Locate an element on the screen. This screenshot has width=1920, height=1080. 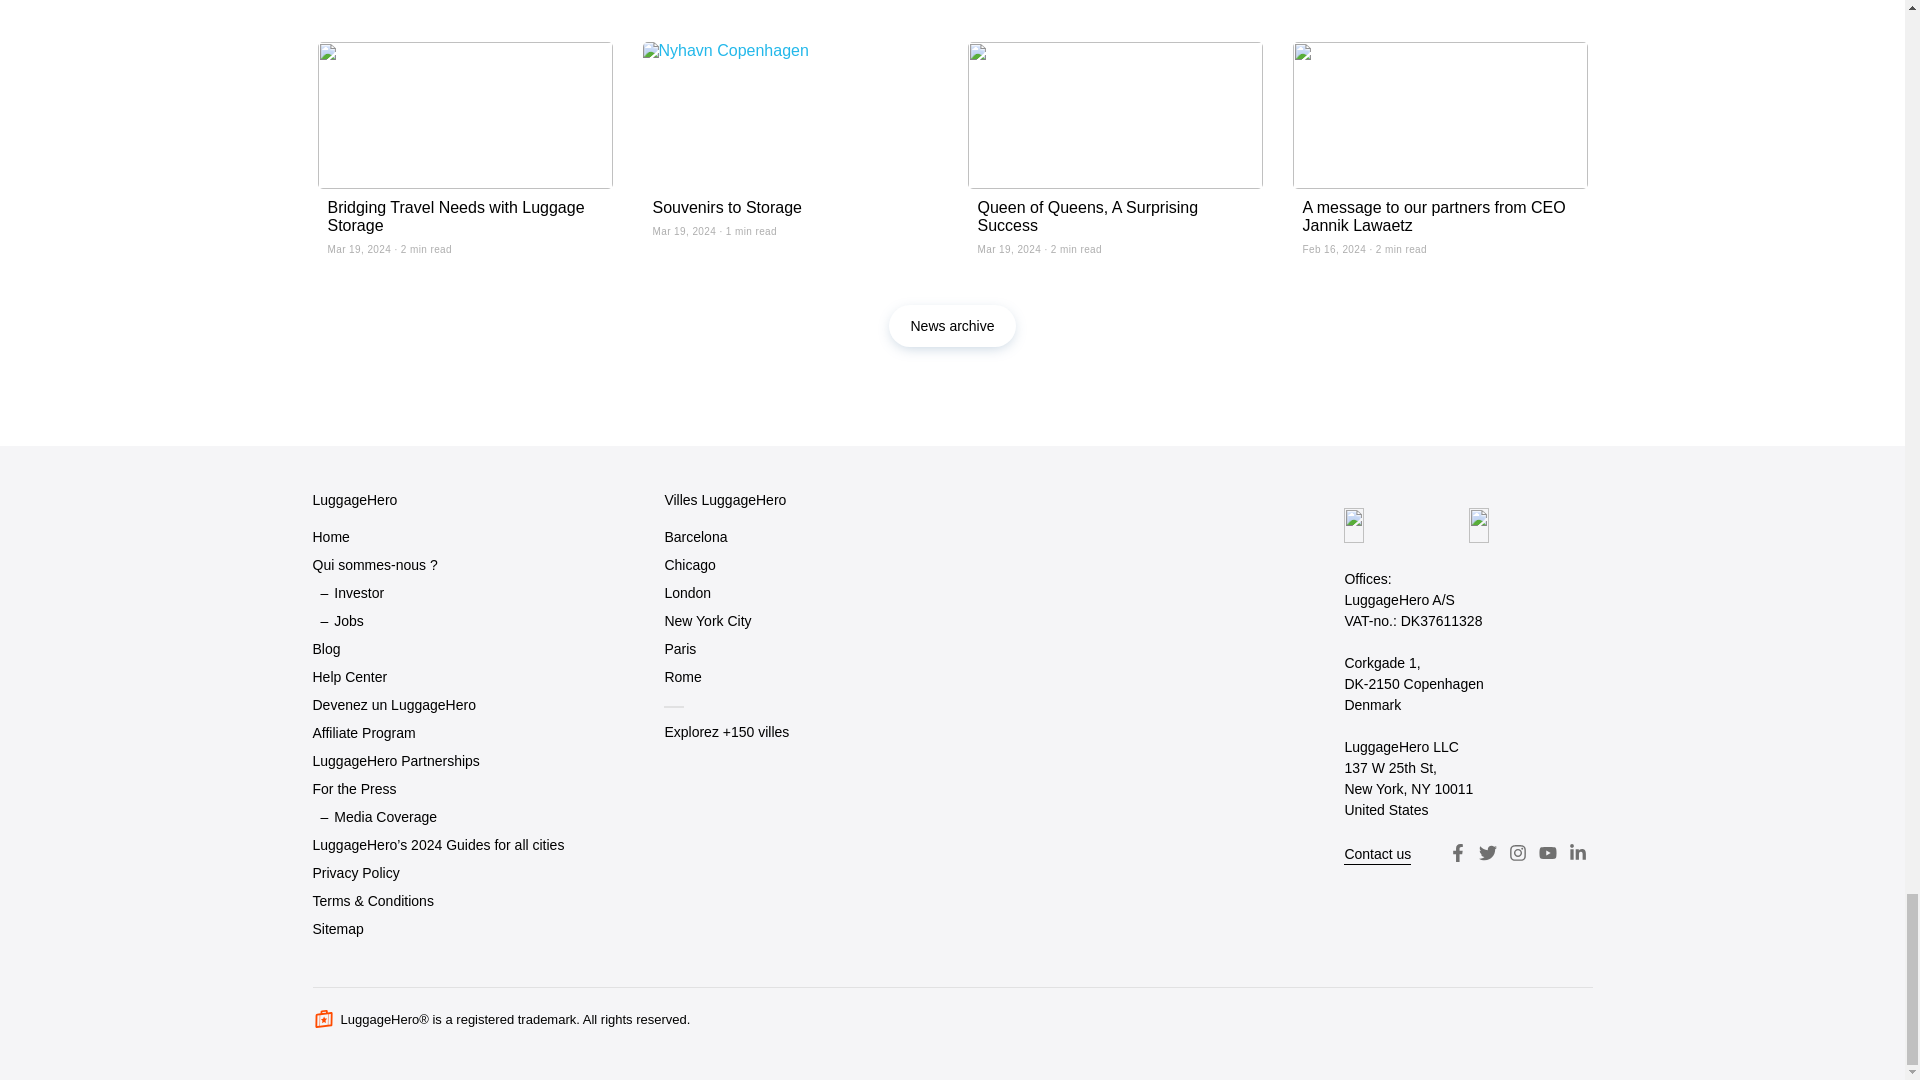
Media Coverage is located at coordinates (386, 817).